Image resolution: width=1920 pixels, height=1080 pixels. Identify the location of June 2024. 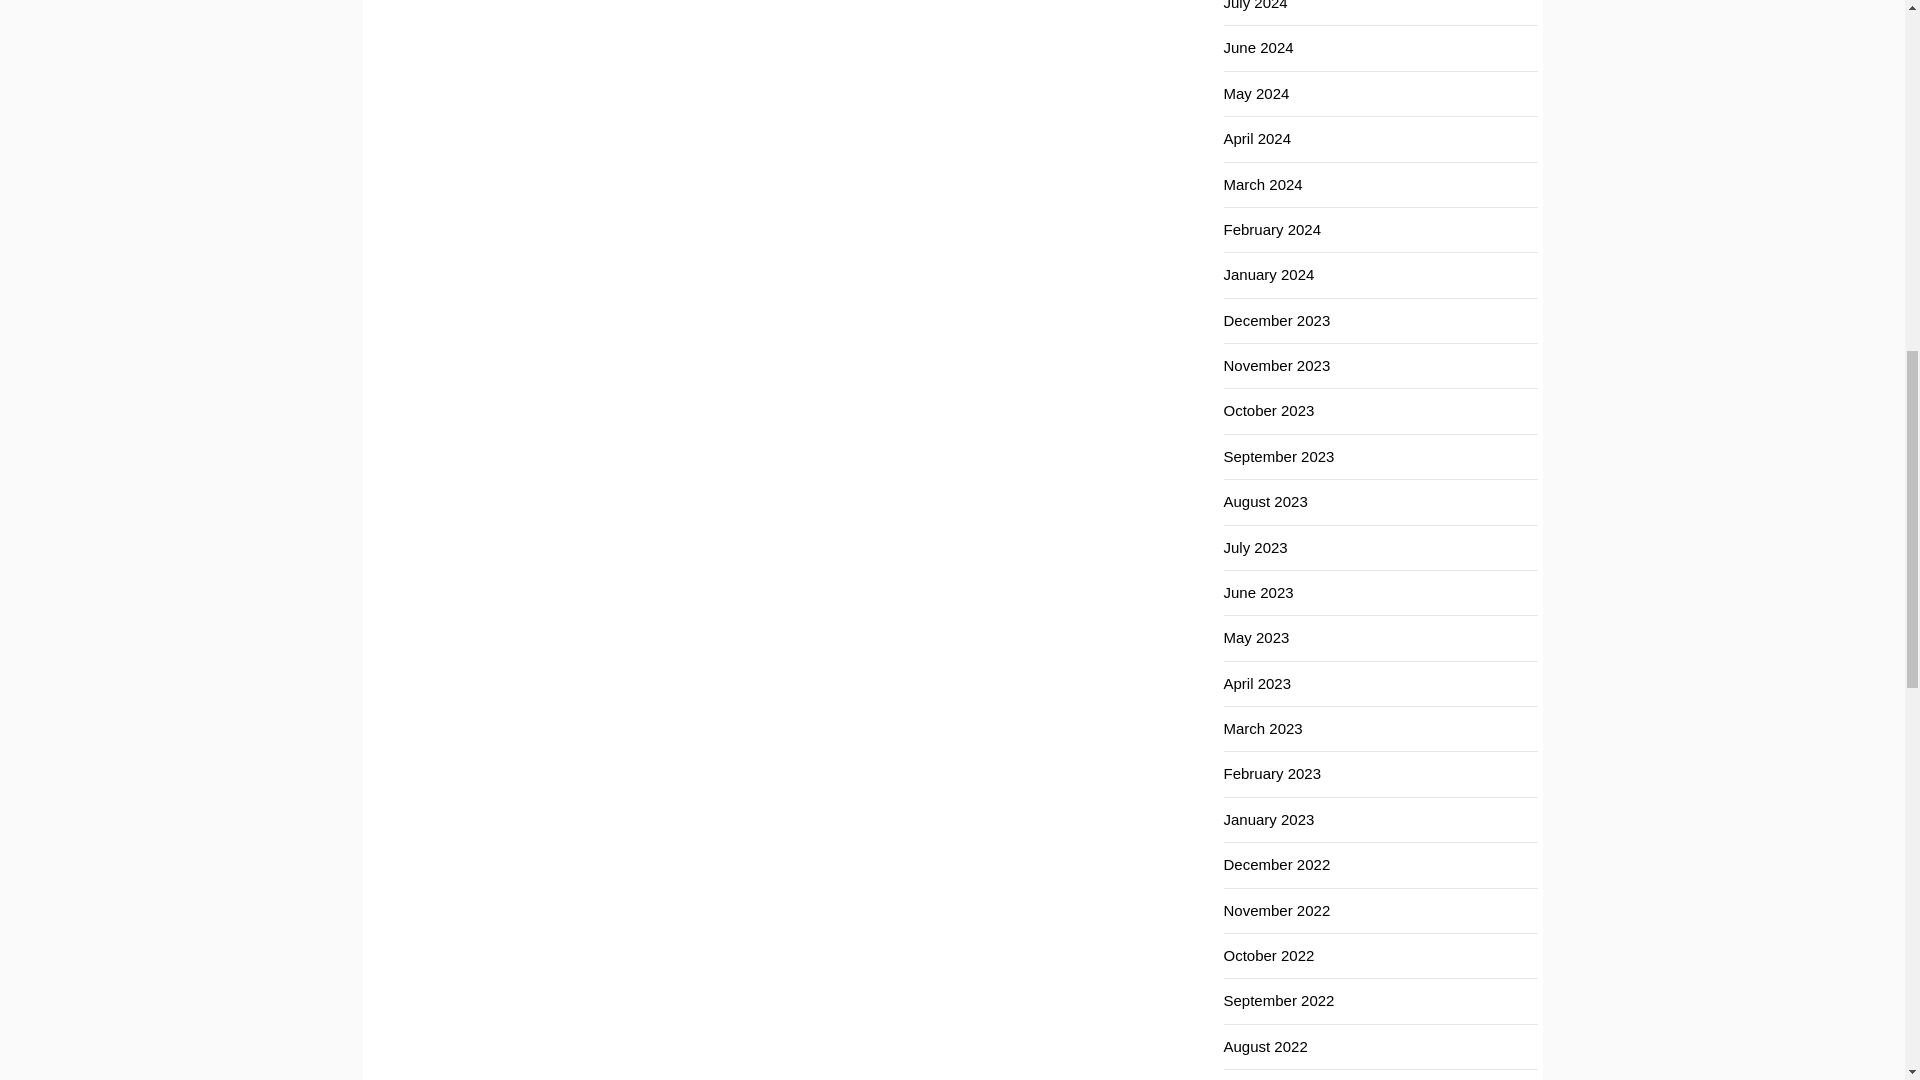
(1259, 47).